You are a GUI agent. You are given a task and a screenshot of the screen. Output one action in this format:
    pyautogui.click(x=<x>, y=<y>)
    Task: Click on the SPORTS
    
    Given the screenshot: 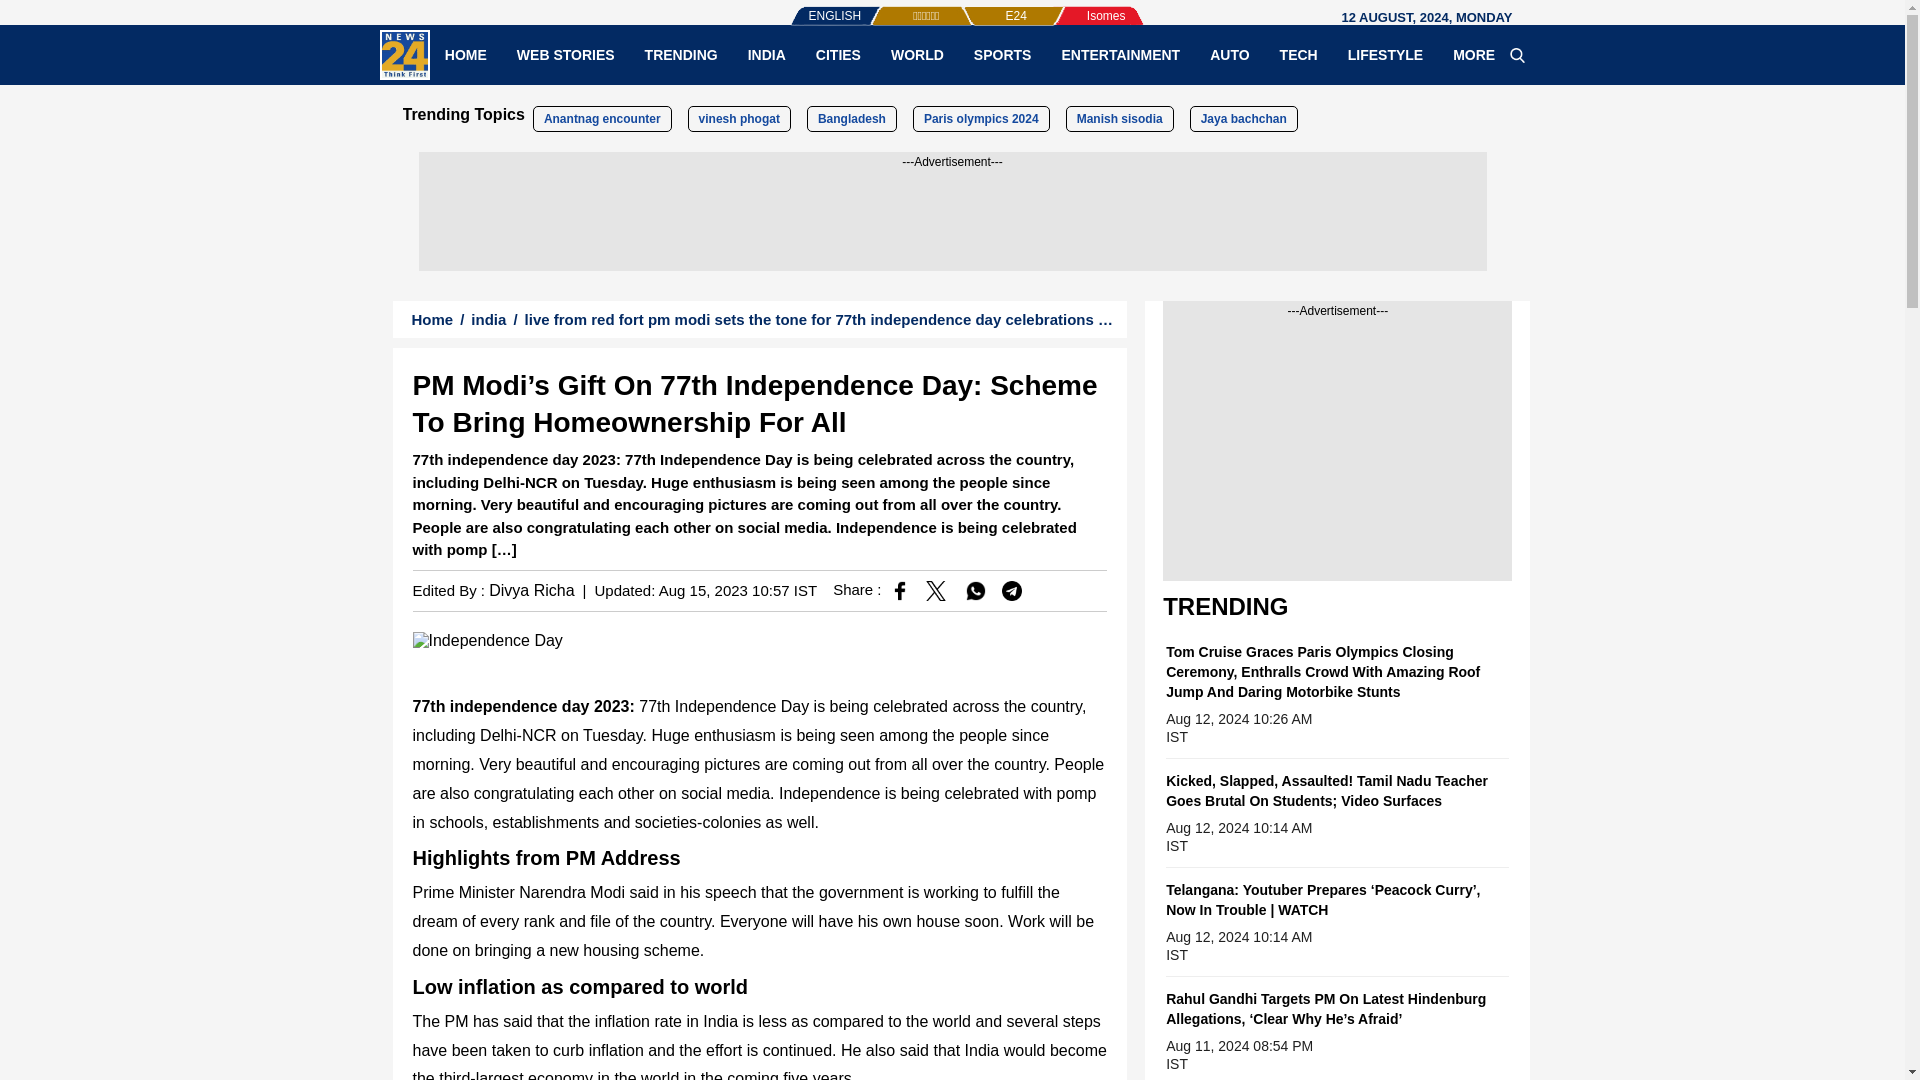 What is the action you would take?
    pyautogui.click(x=1002, y=54)
    